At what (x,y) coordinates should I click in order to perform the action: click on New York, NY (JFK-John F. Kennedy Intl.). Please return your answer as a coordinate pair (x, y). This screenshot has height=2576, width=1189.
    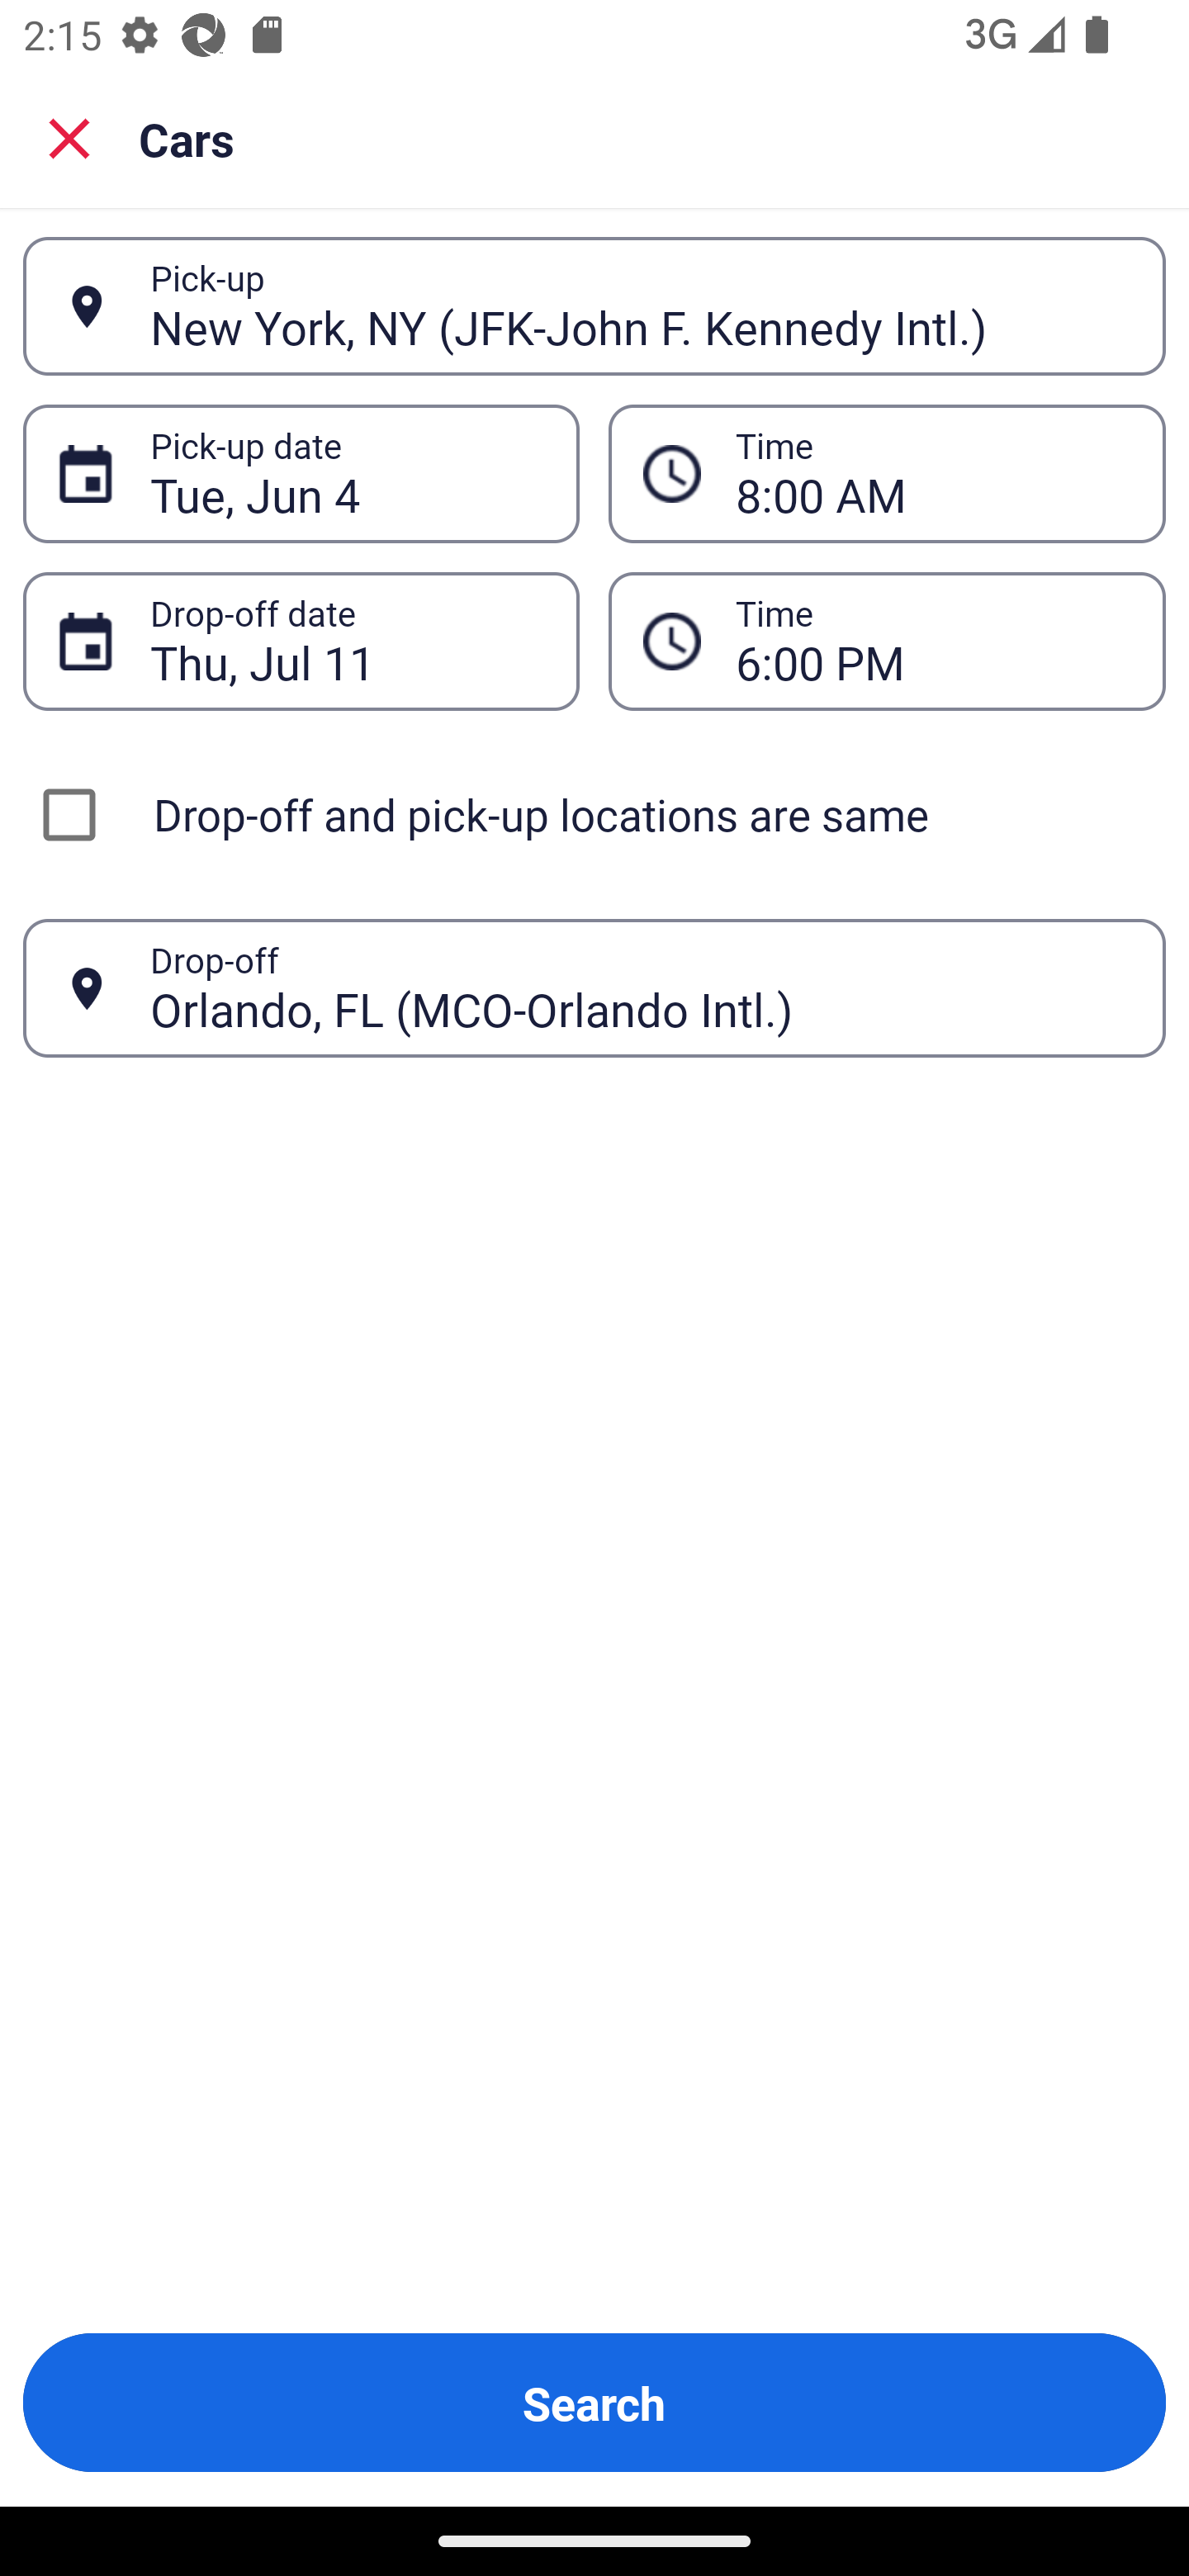
    Looking at the image, I should click on (640, 305).